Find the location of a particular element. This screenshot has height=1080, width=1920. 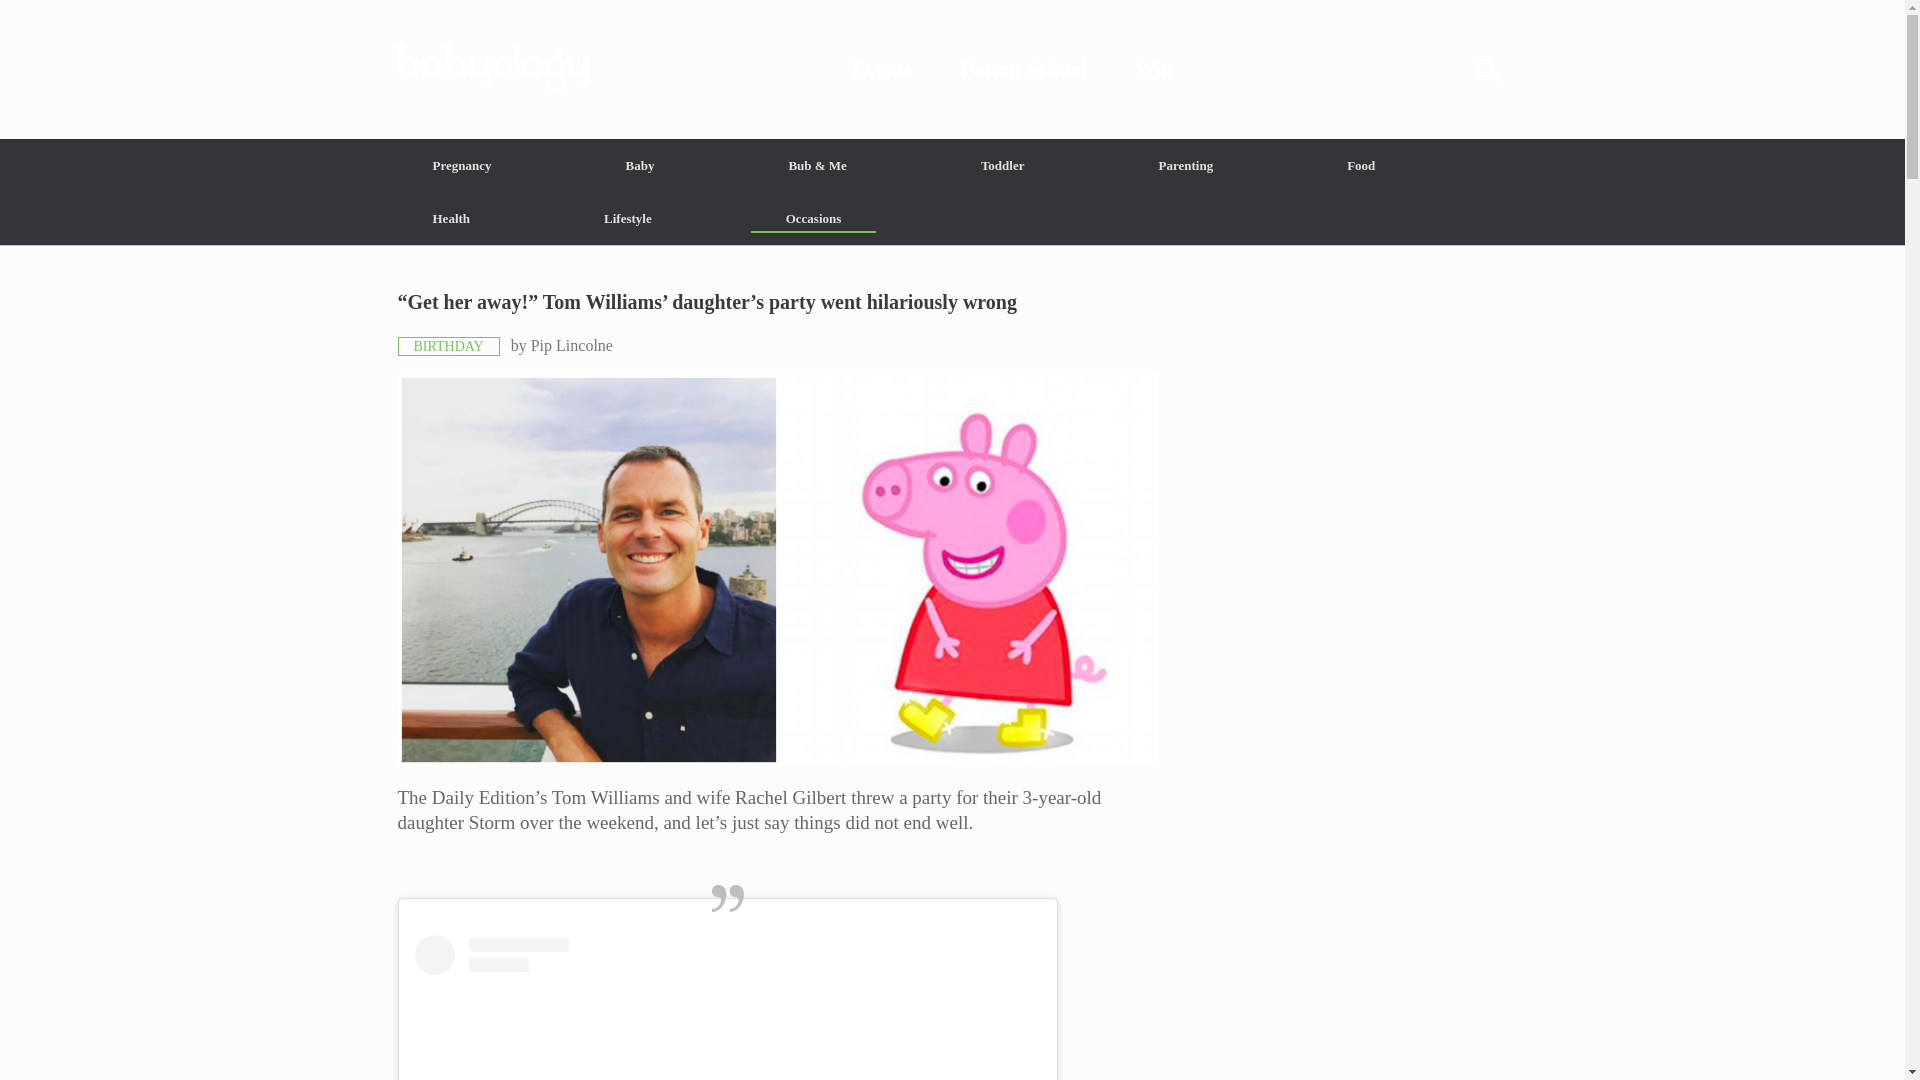

Health is located at coordinates (452, 218).